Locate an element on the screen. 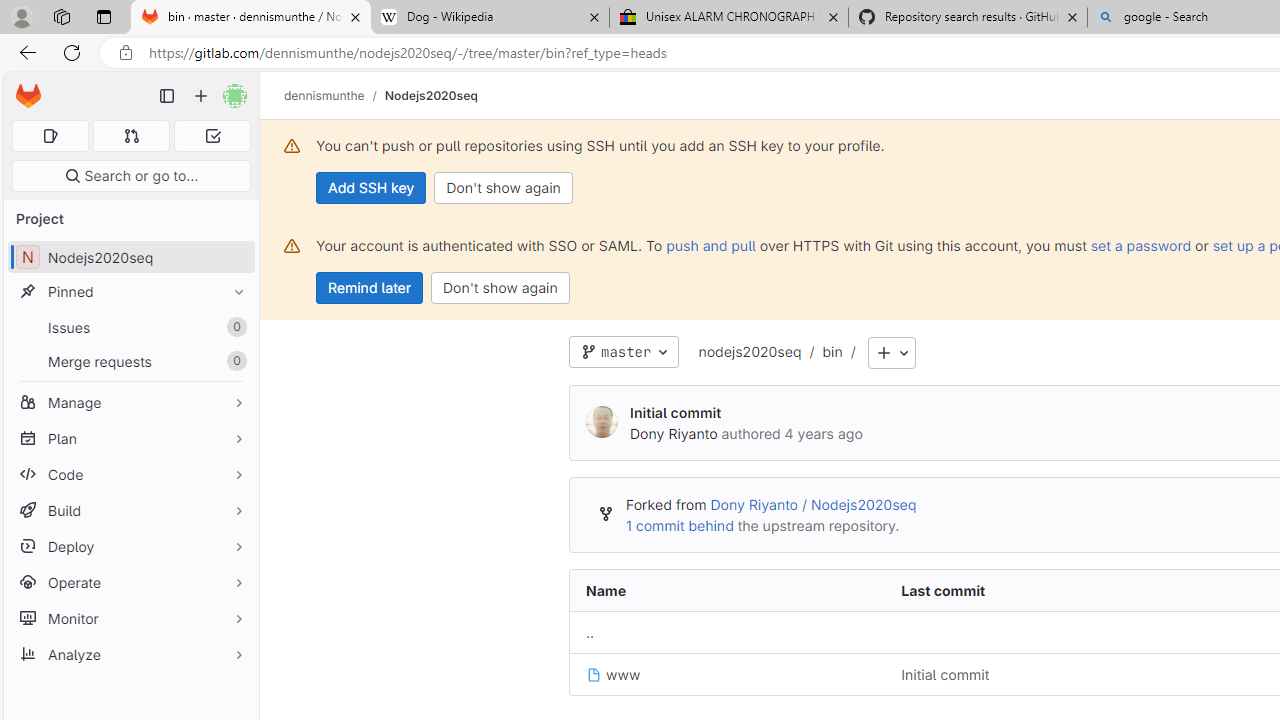  Dony Riyanto's avatar is located at coordinates (602, 423).